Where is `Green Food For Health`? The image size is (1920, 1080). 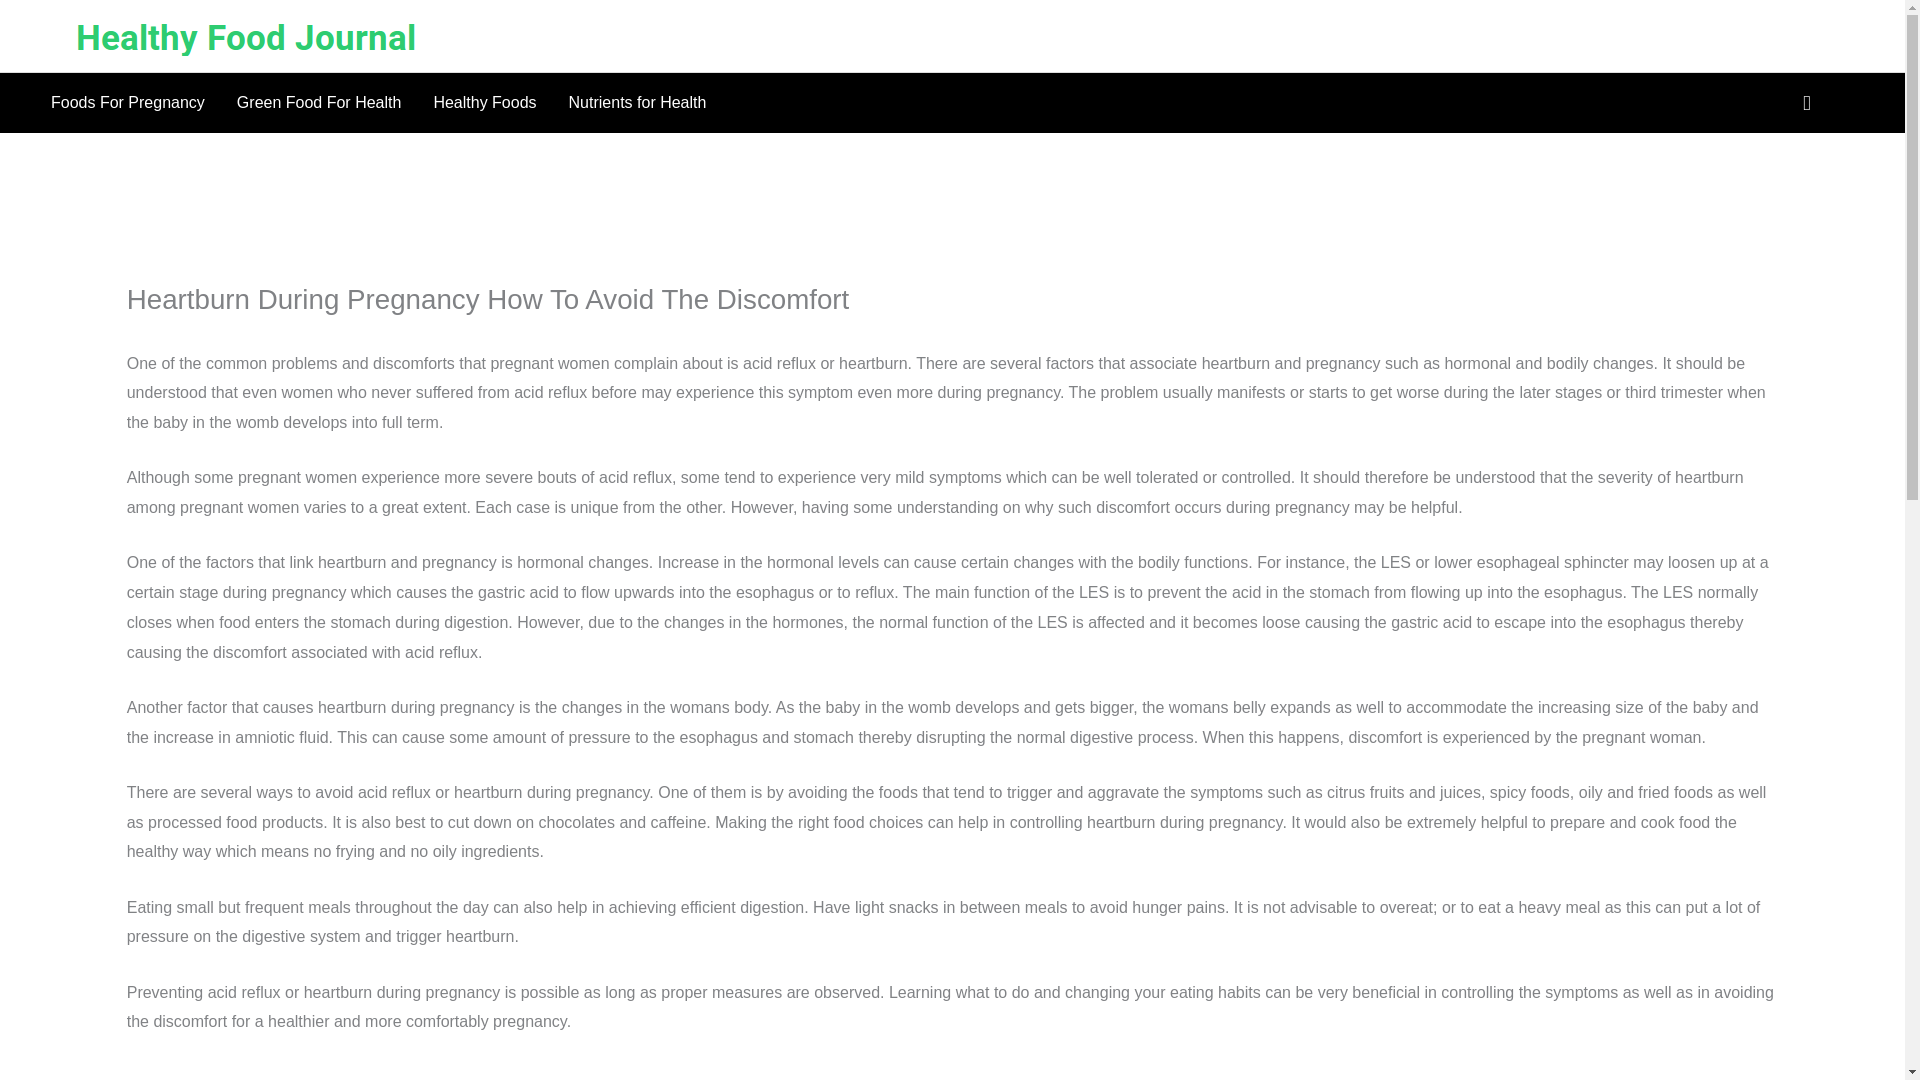 Green Food For Health is located at coordinates (319, 102).